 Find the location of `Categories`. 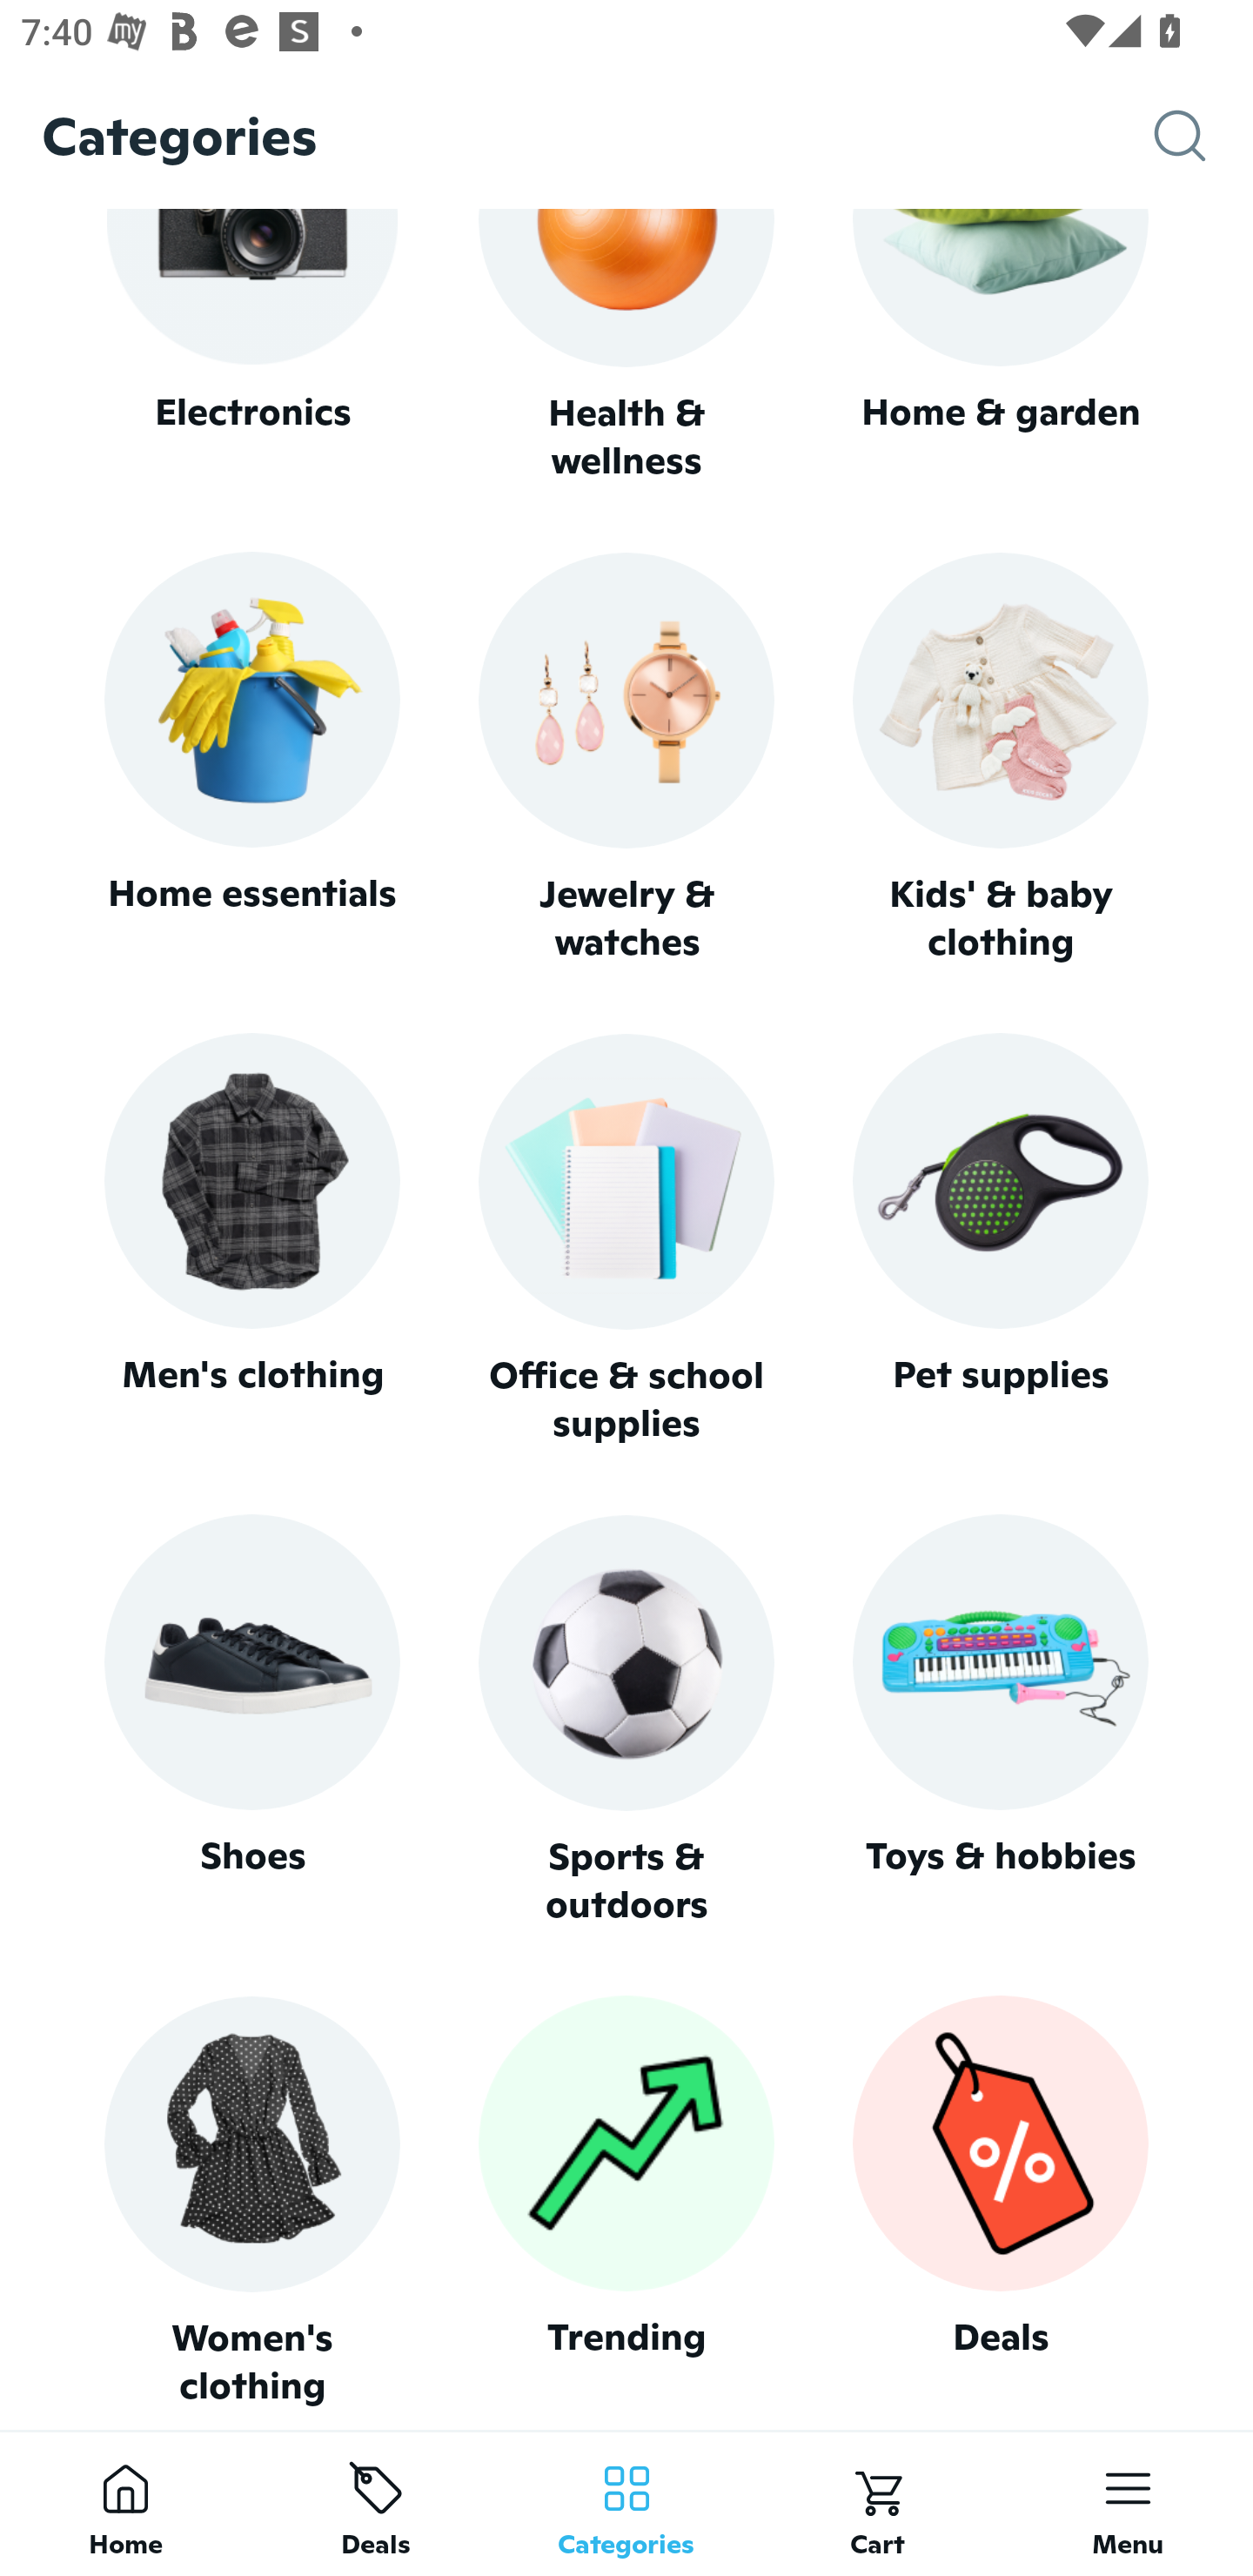

Categories is located at coordinates (626, 2503).